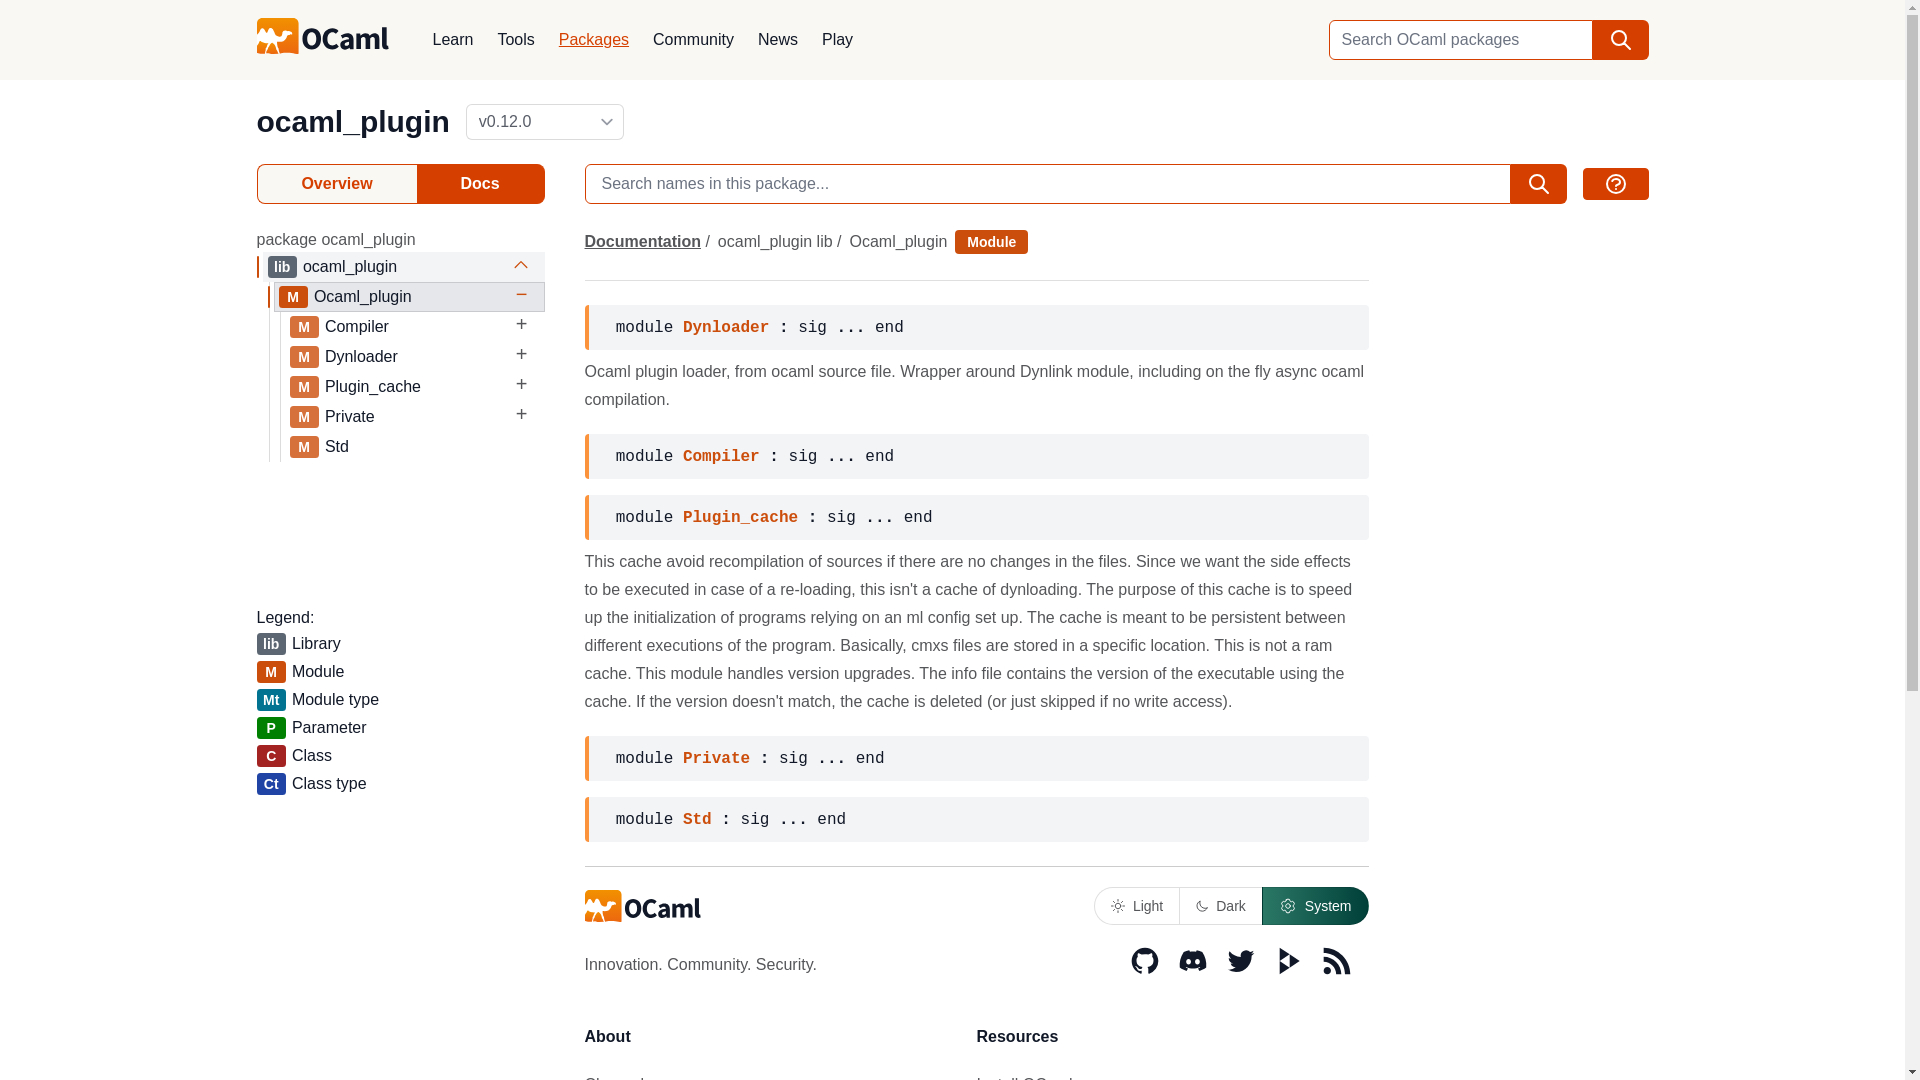 Image resolution: width=1920 pixels, height=1080 pixels. I want to click on Module Dynloader, so click(416, 357).